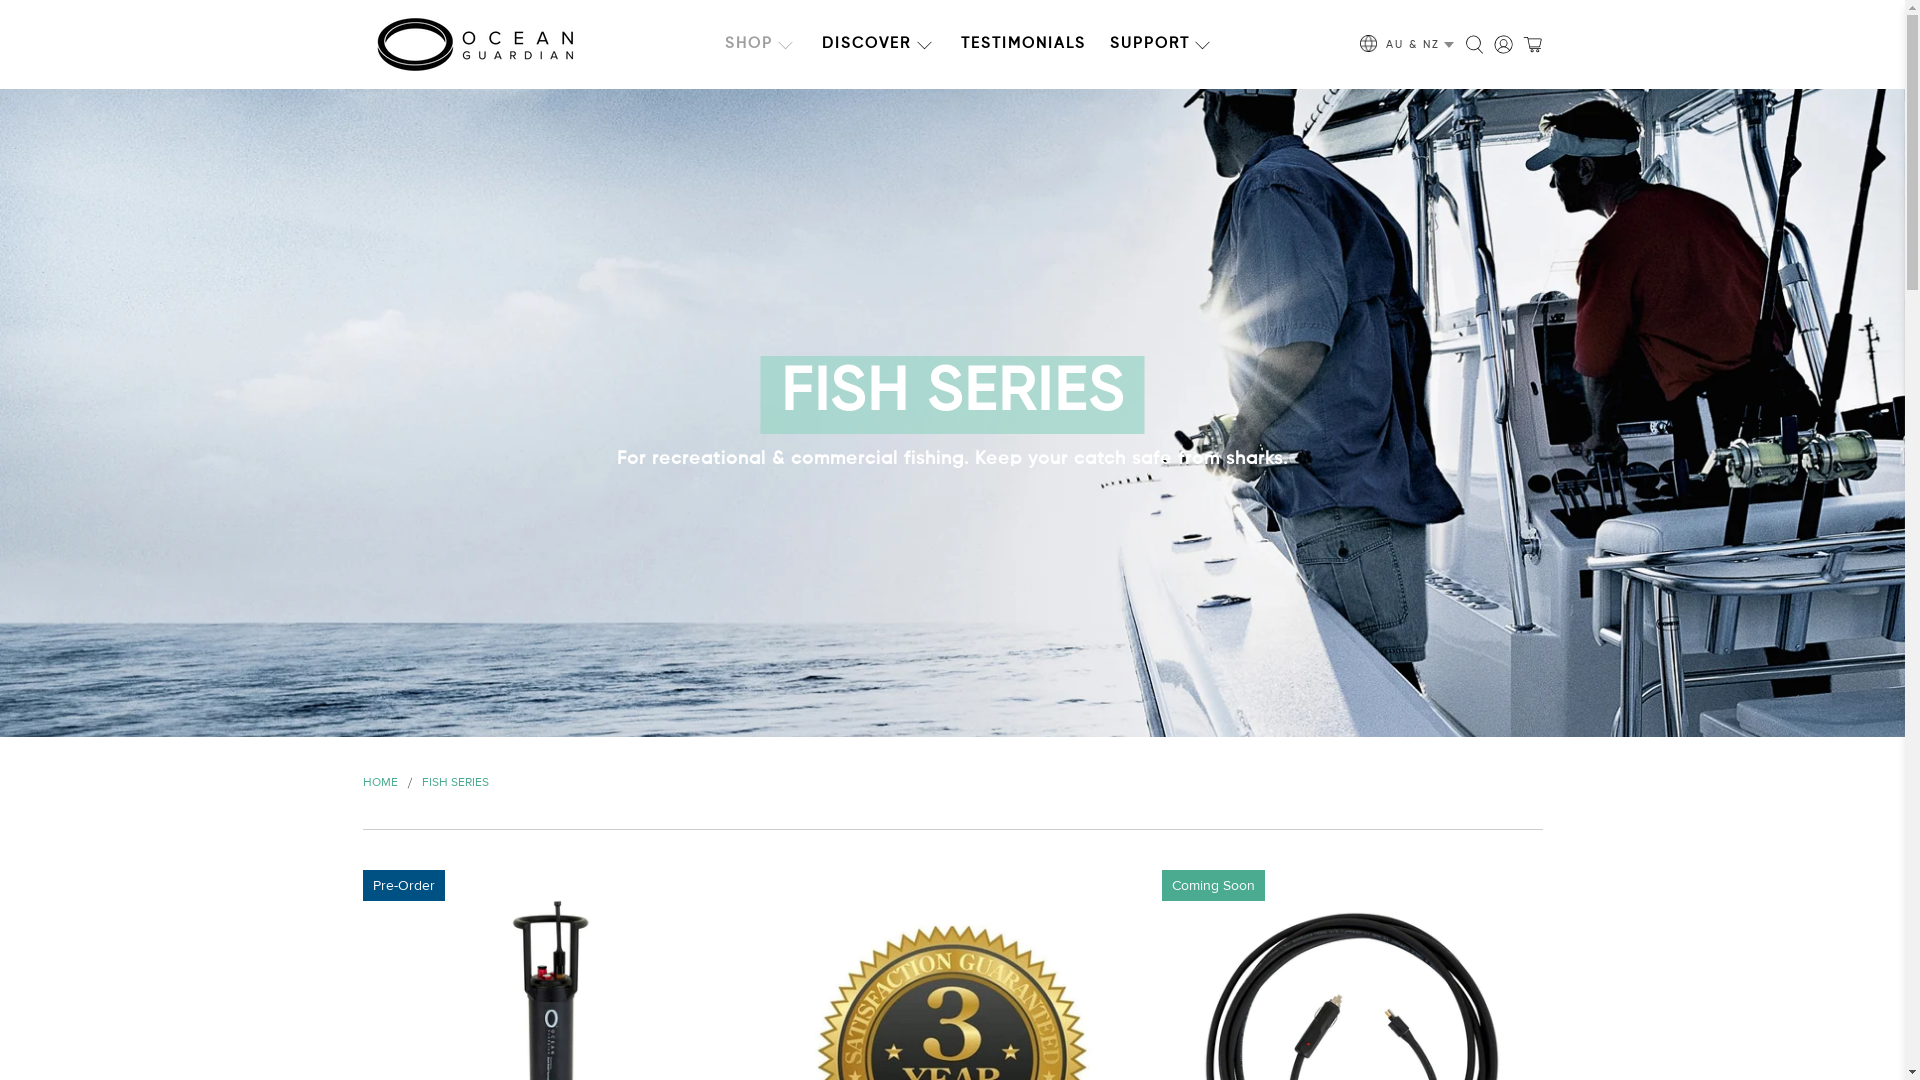 The image size is (1920, 1080). I want to click on SHOP, so click(762, 44).